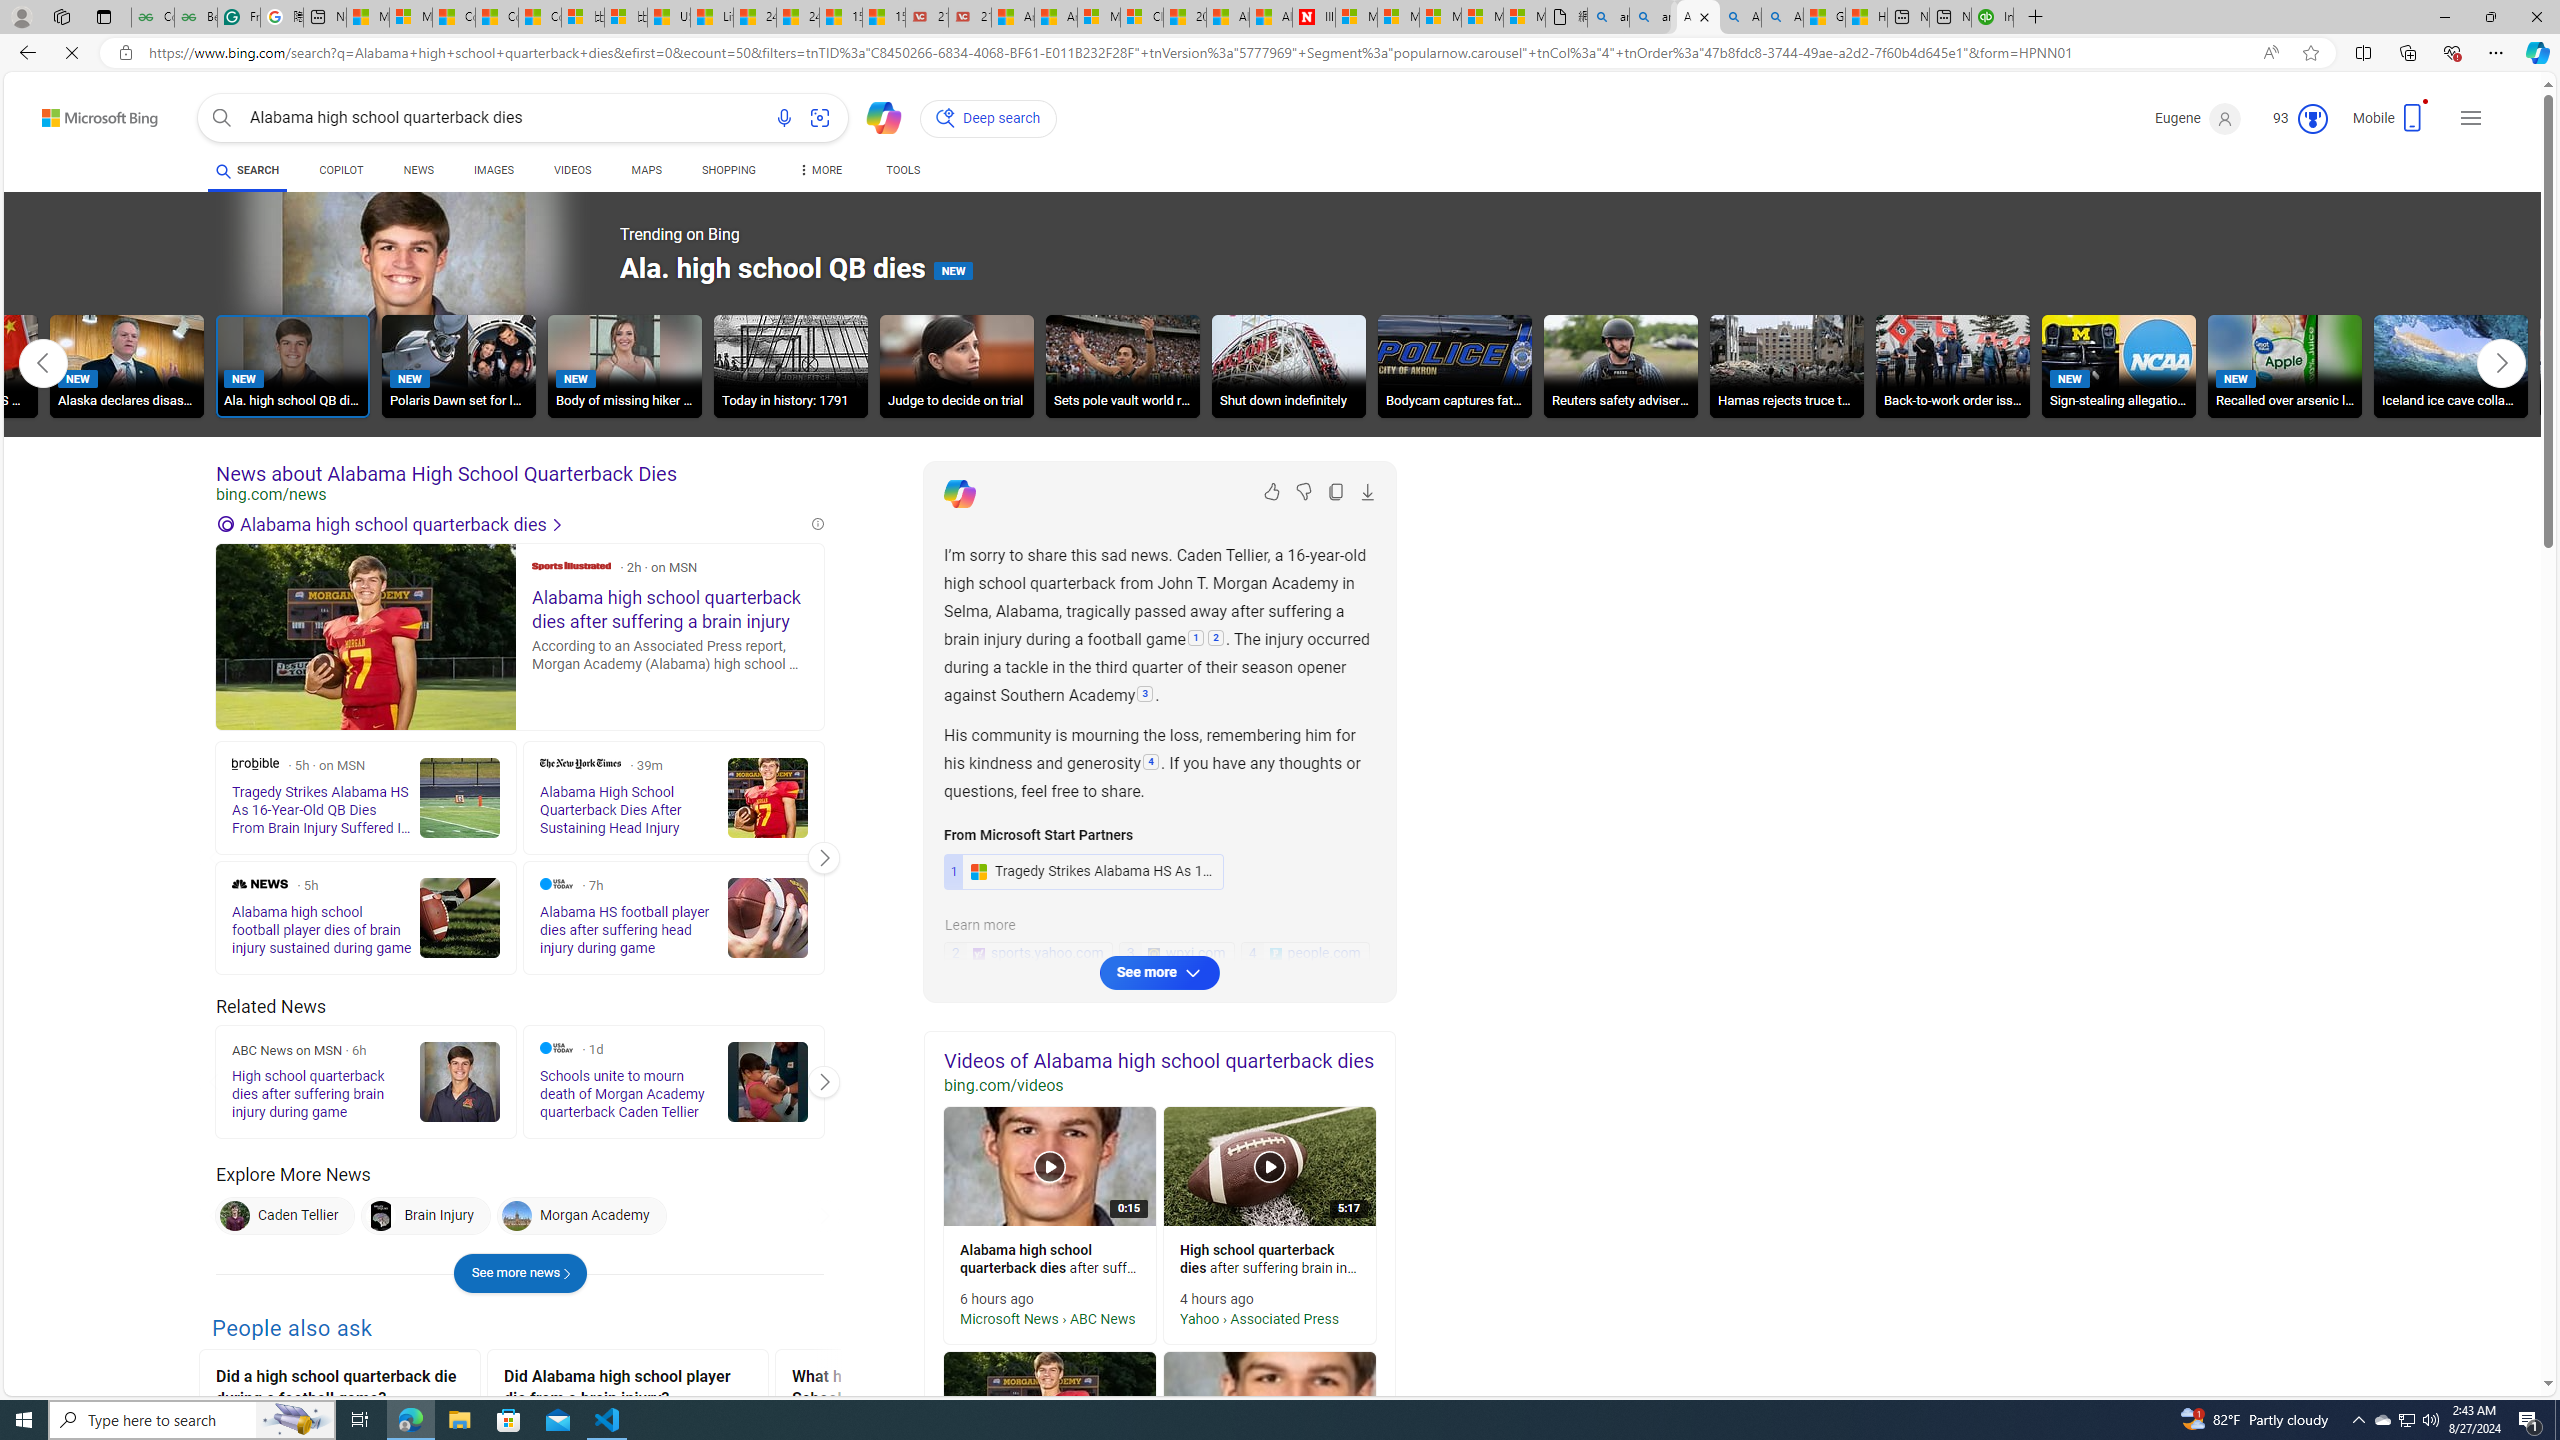 This screenshot has width=2560, height=1440. What do you see at coordinates (1160, 1060) in the screenshot?
I see `Videos of Alabama high school quarterback dies` at bounding box center [1160, 1060].